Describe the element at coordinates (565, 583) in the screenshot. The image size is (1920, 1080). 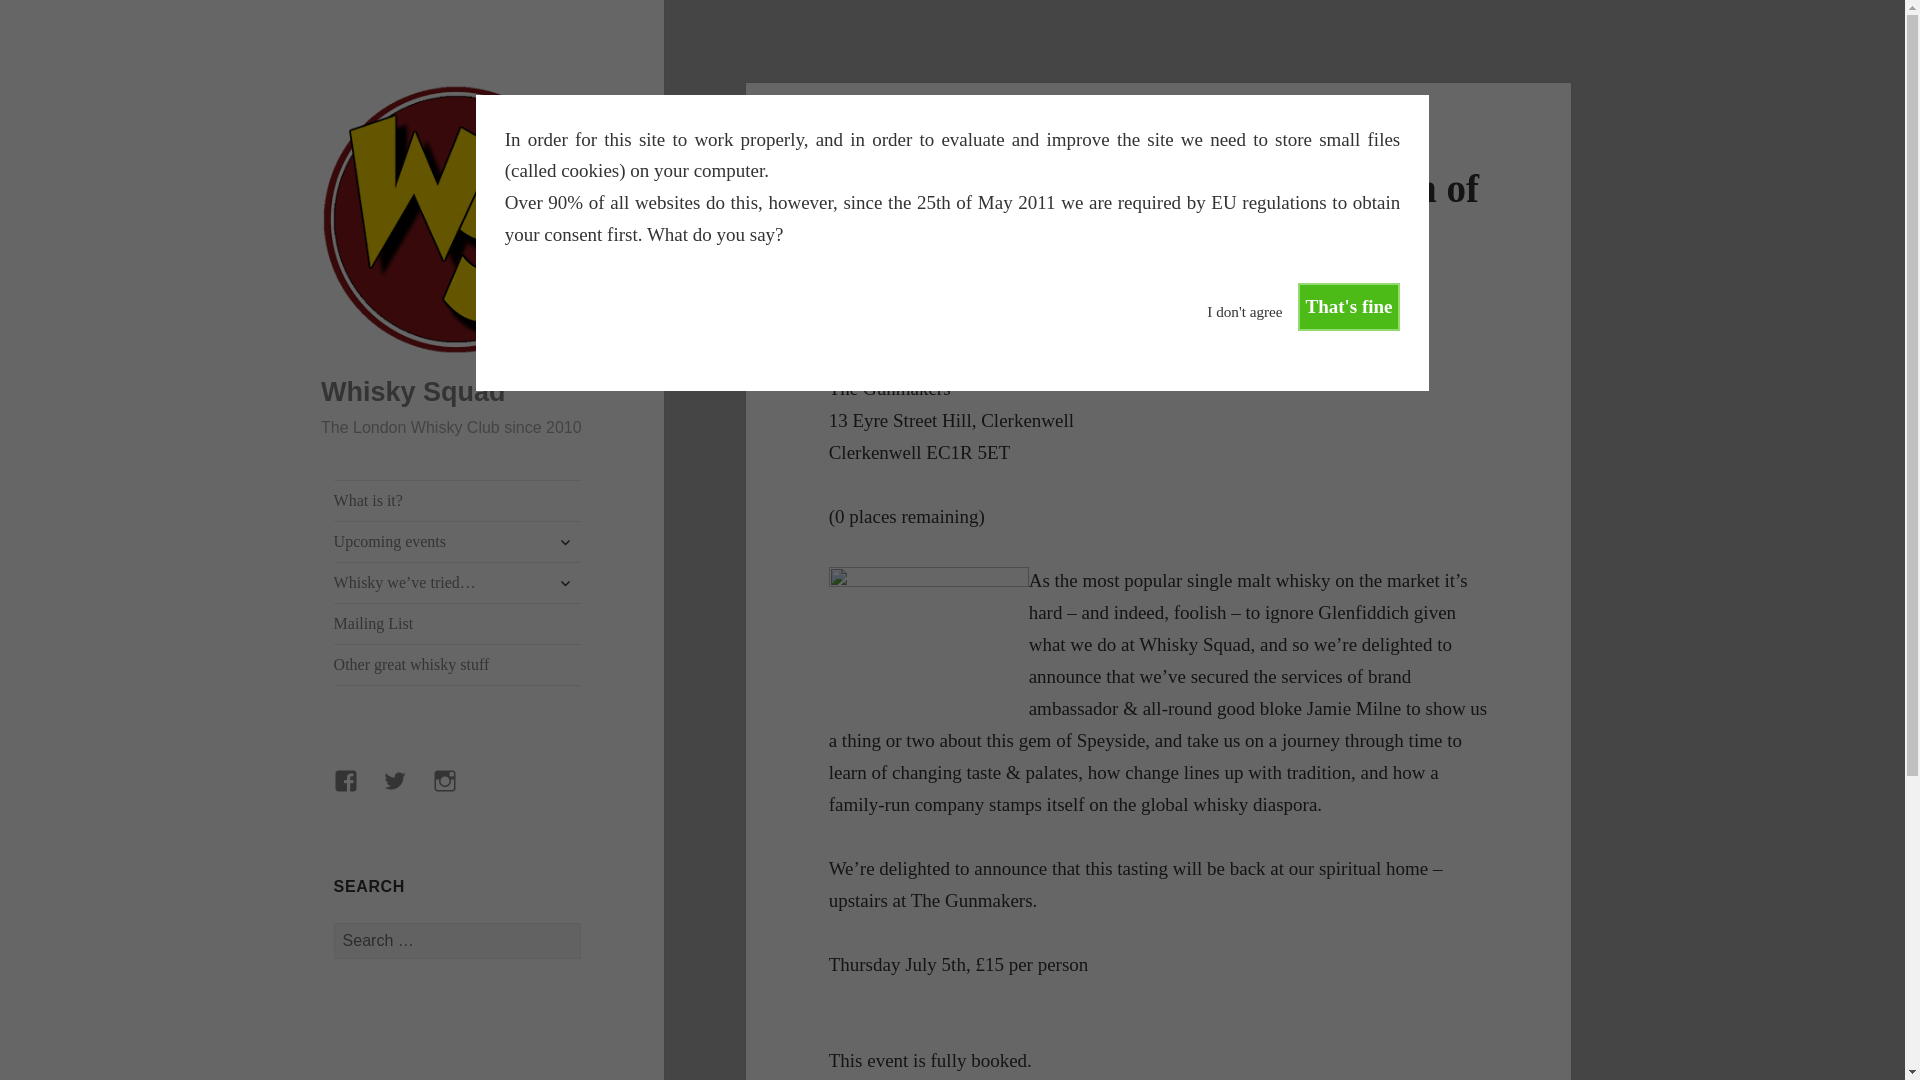
I see `expand child menu` at that location.